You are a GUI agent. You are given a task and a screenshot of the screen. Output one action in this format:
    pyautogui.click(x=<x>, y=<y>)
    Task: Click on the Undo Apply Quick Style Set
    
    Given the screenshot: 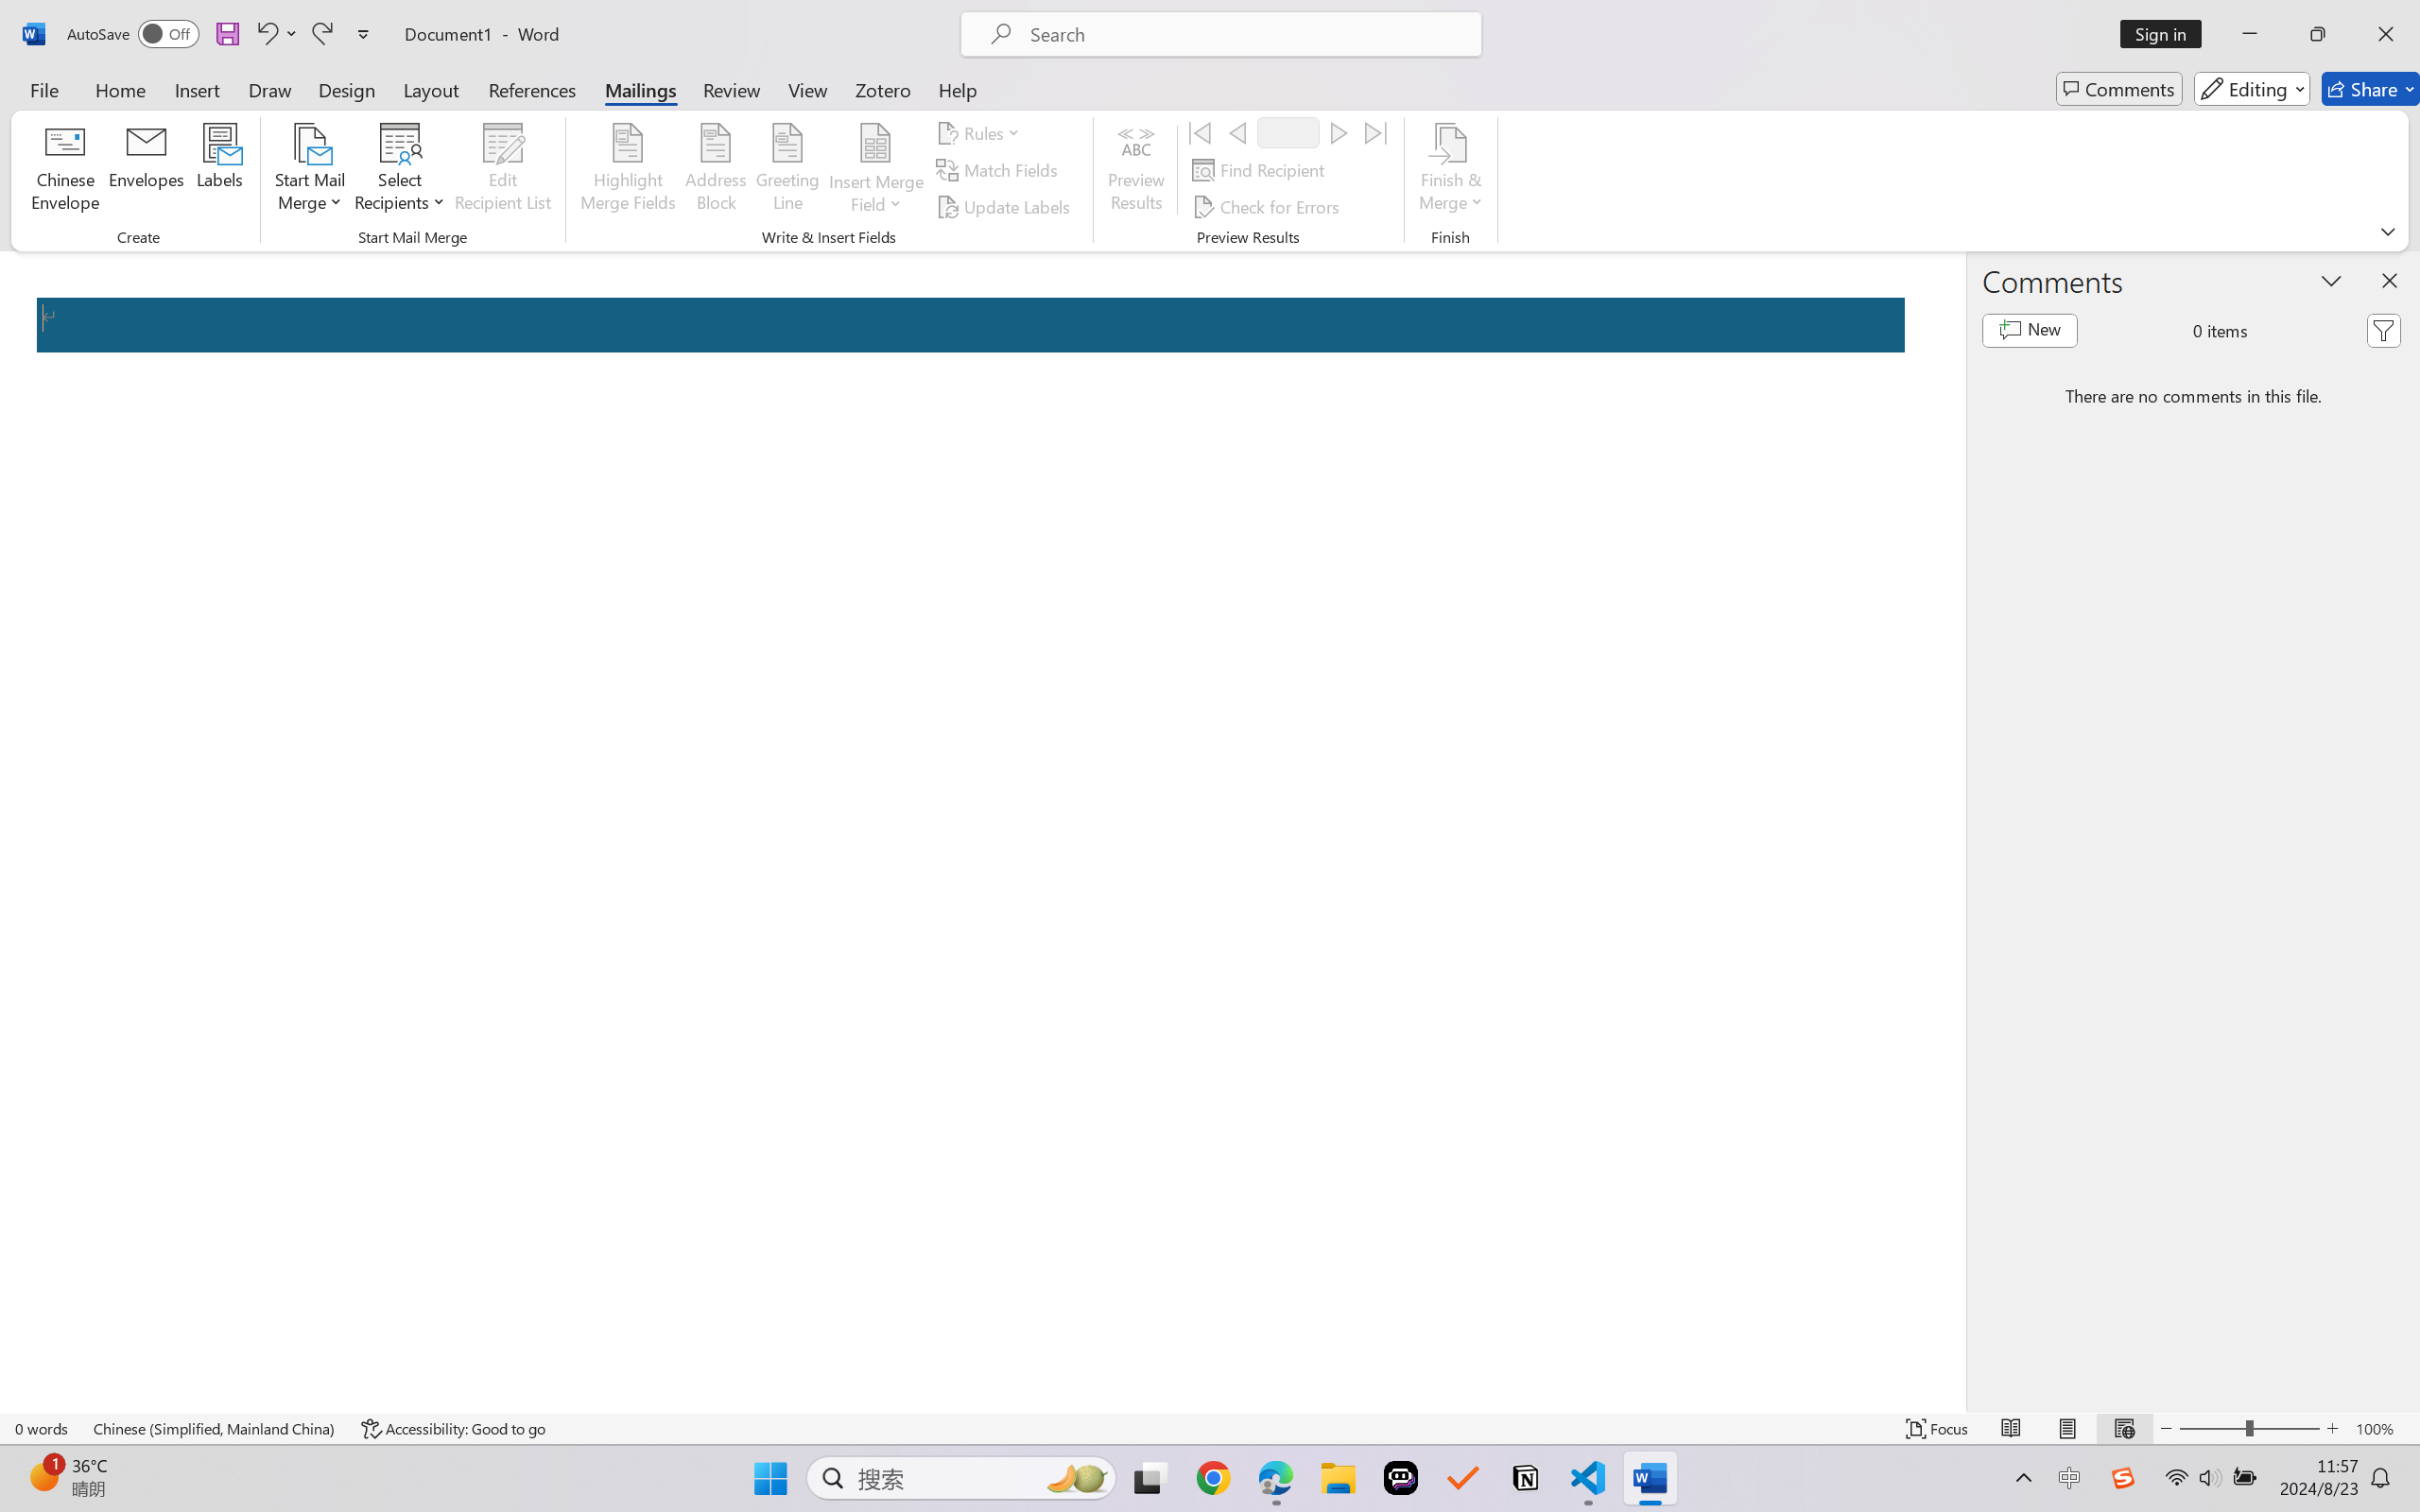 What is the action you would take?
    pyautogui.click(x=266, y=34)
    